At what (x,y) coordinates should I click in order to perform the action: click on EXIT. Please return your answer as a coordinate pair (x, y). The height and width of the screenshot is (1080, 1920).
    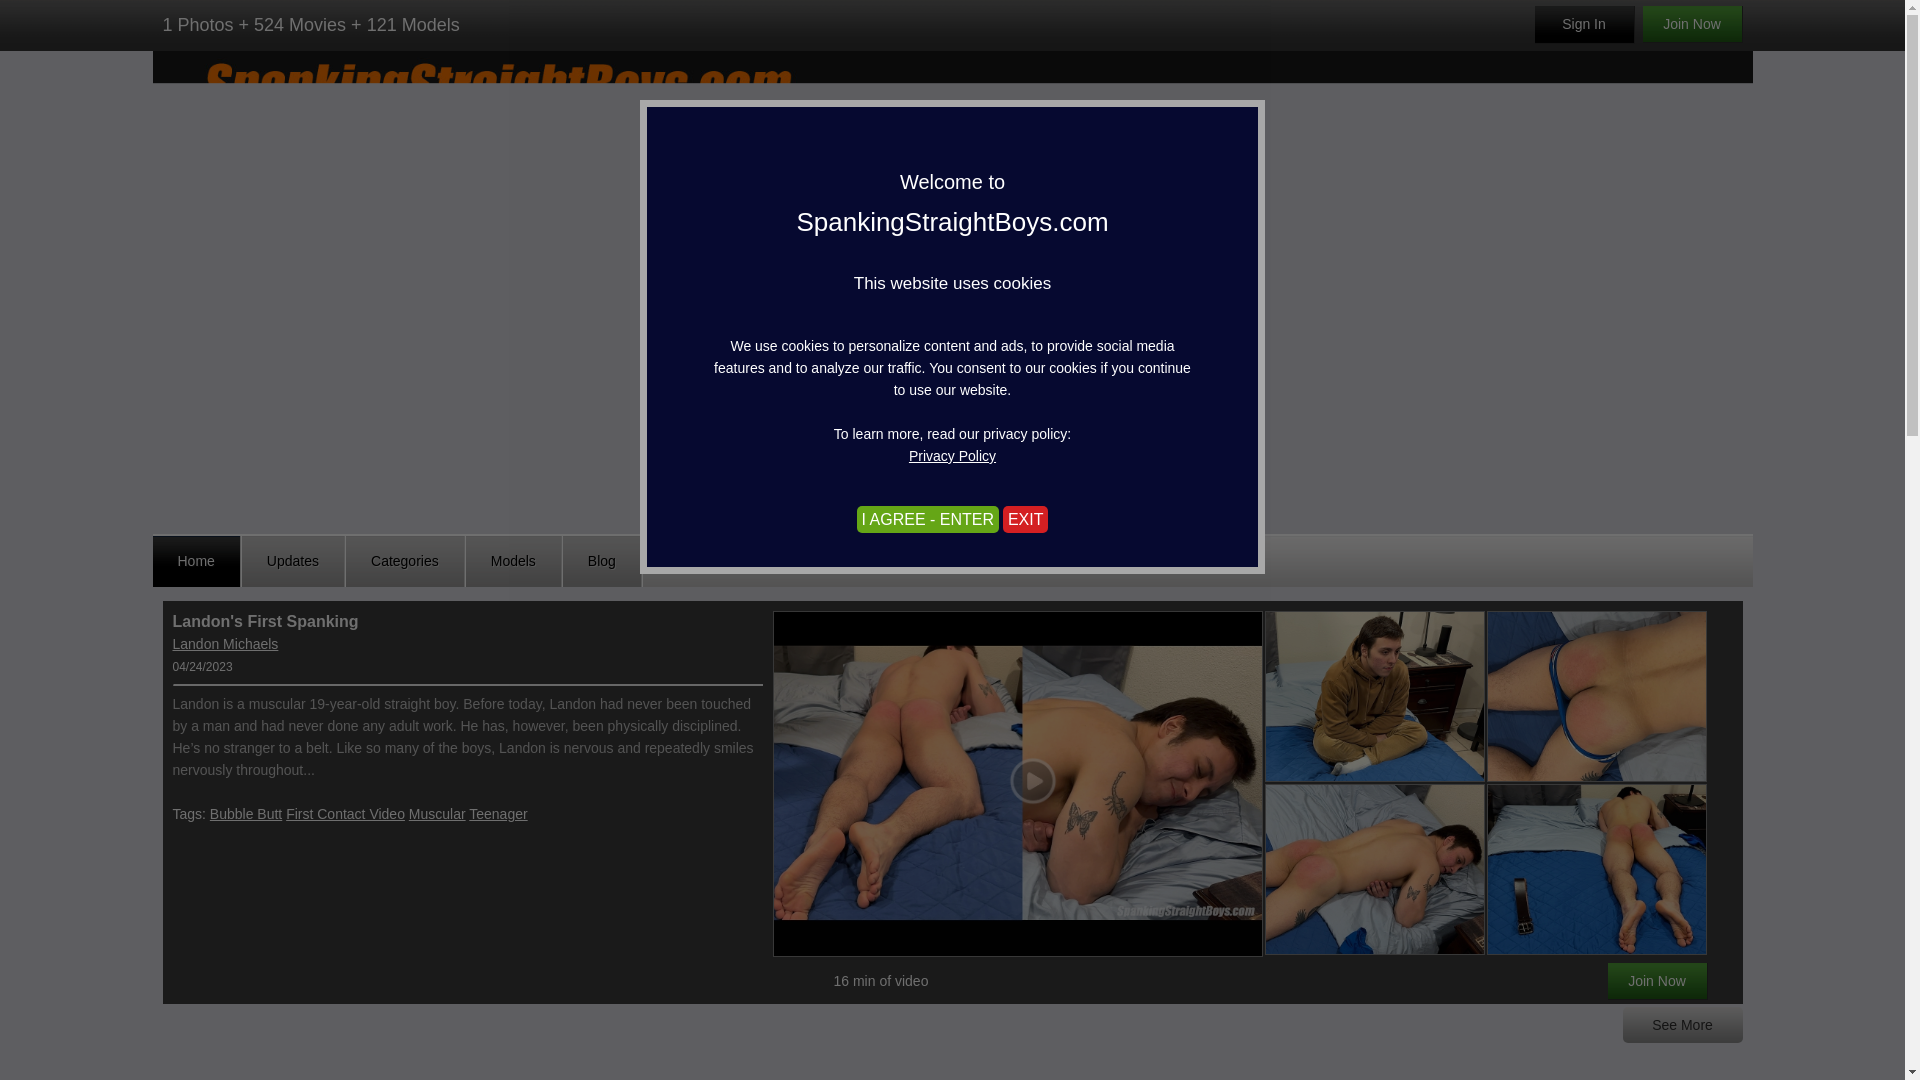
    Looking at the image, I should click on (1025, 520).